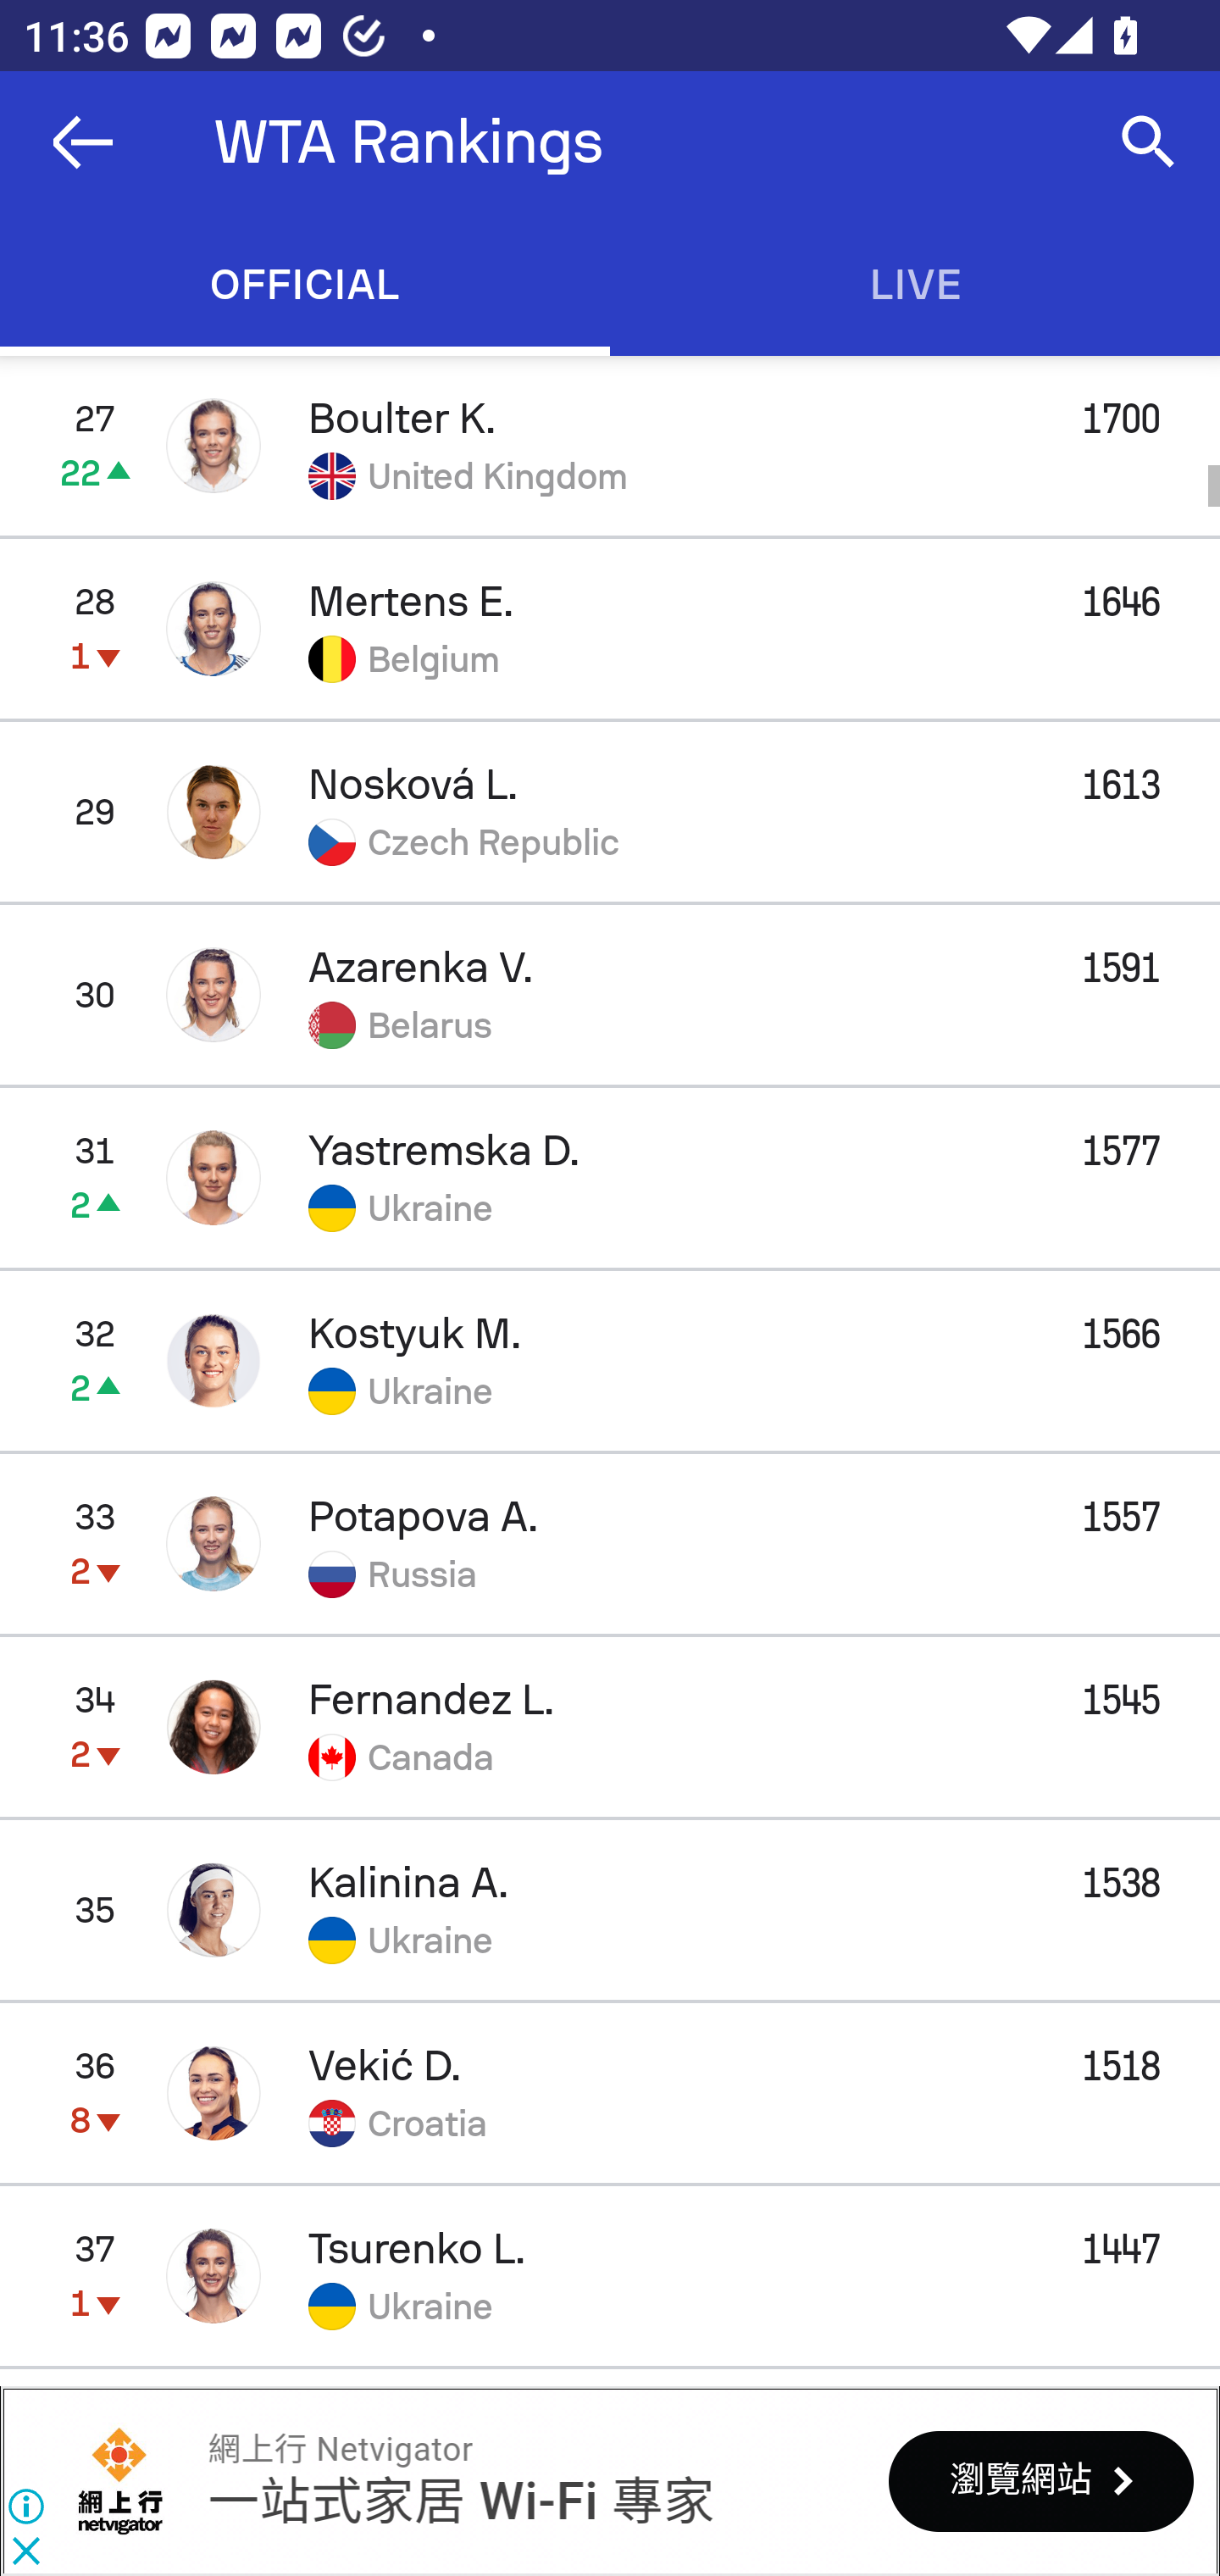 Image resolution: width=1220 pixels, height=2576 pixels. Describe the element at coordinates (610, 2093) in the screenshot. I see `36 8 Vekić D. 1518 Croatia` at that location.